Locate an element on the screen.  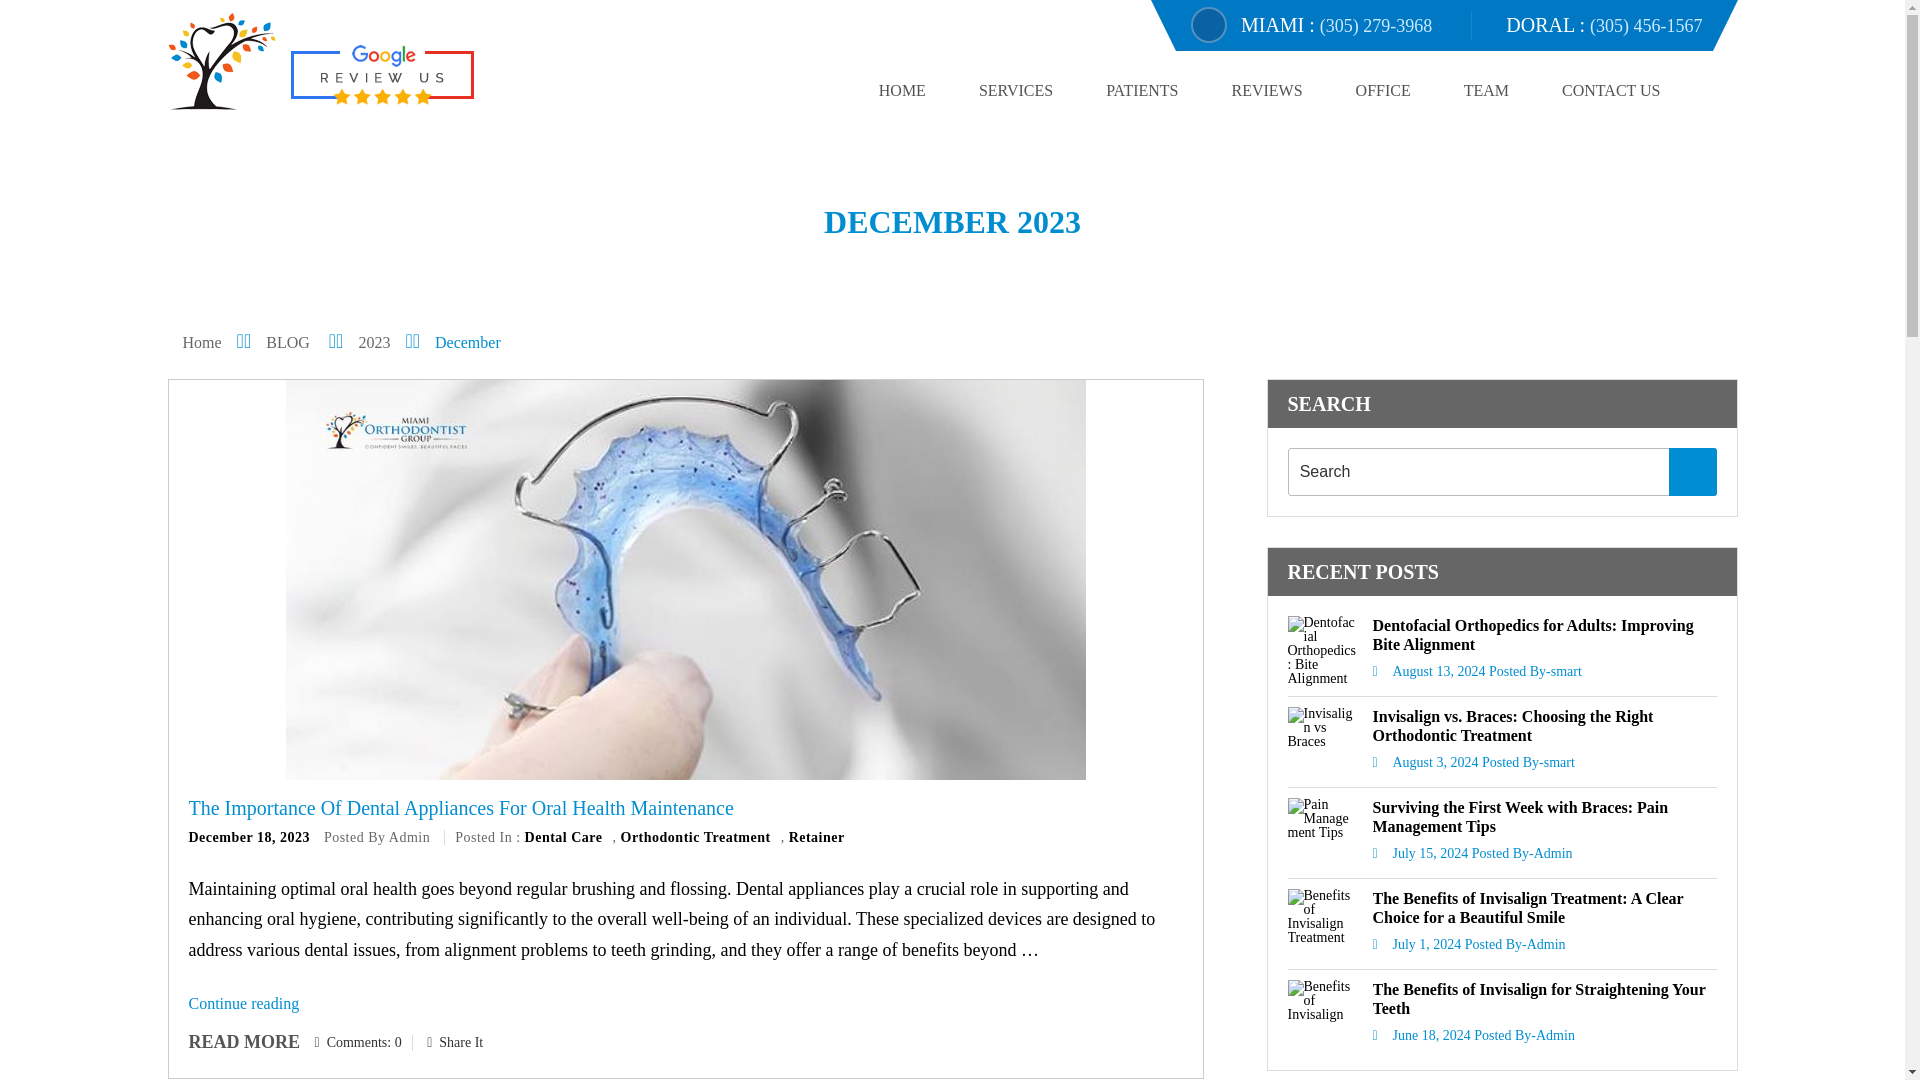
Go to the 2023 archives. is located at coordinates (388, 342).